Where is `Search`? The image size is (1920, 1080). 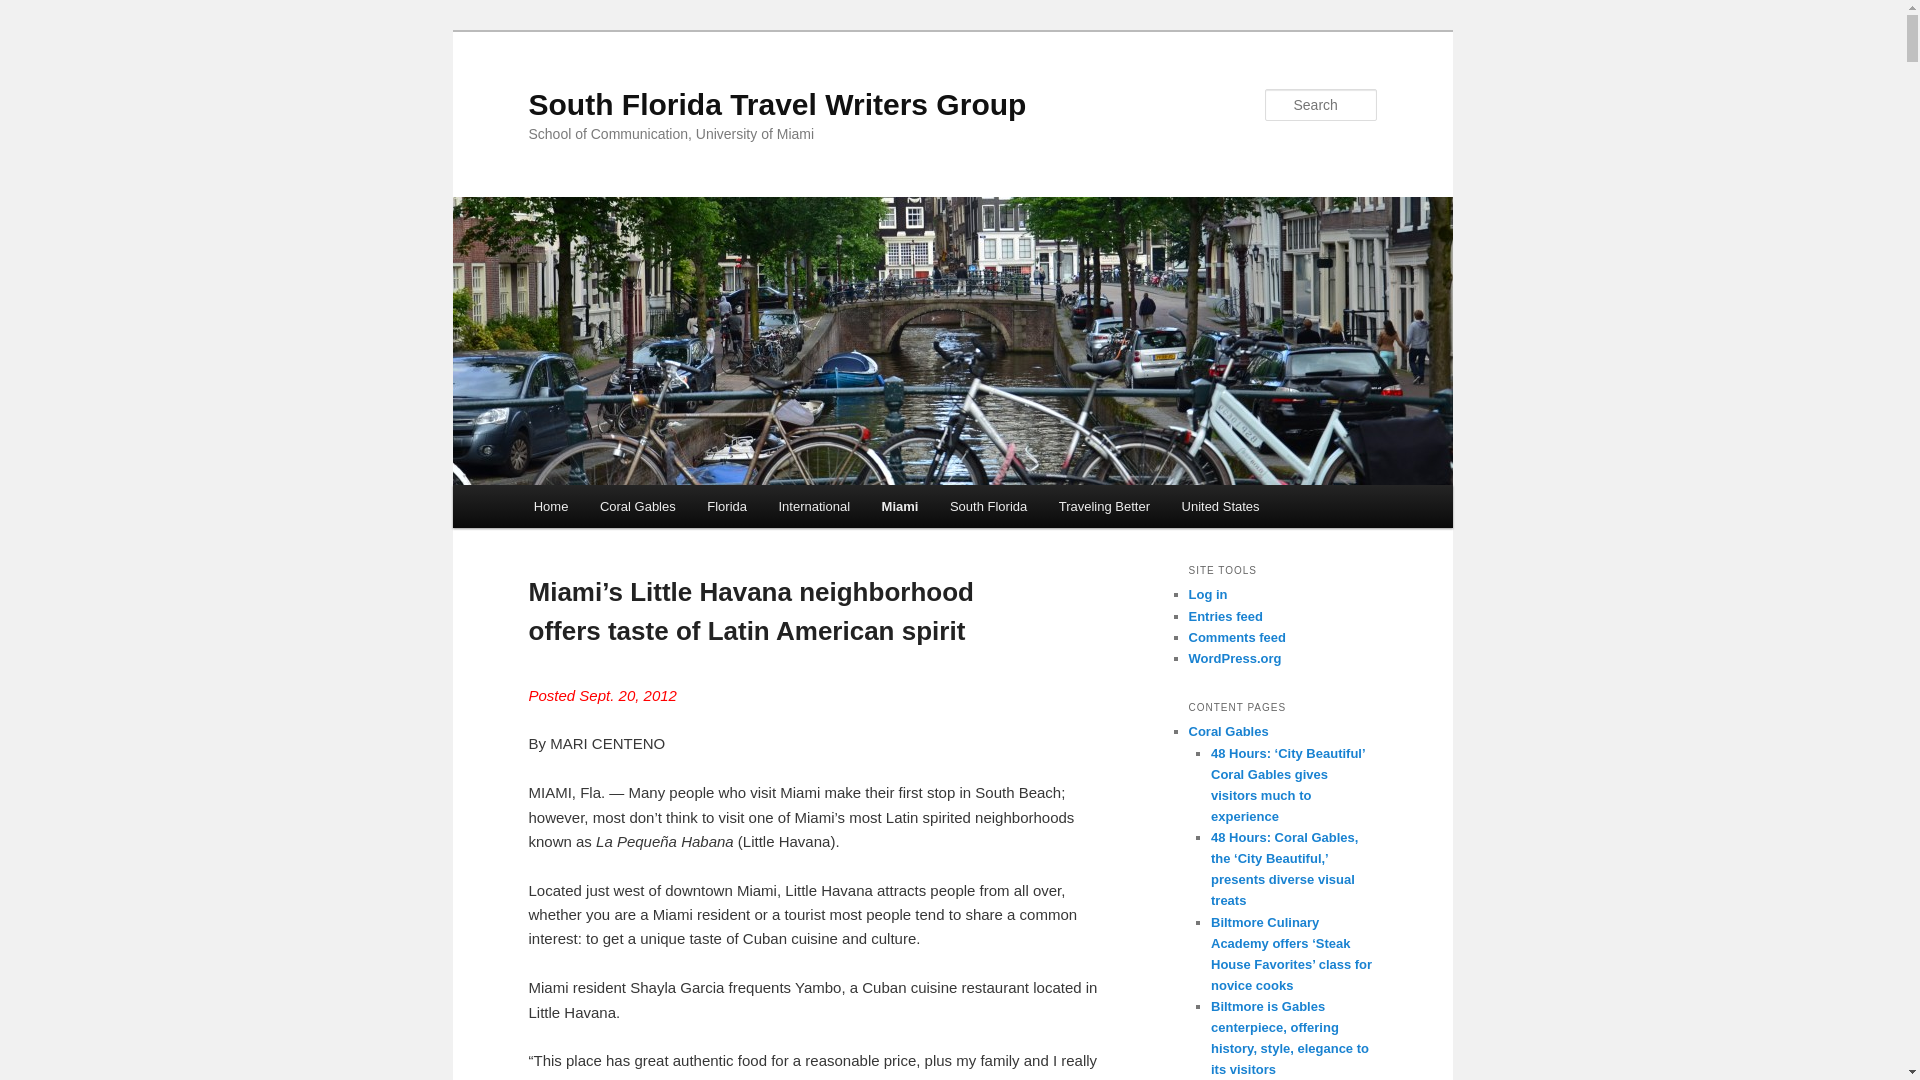
Search is located at coordinates (32, 11).